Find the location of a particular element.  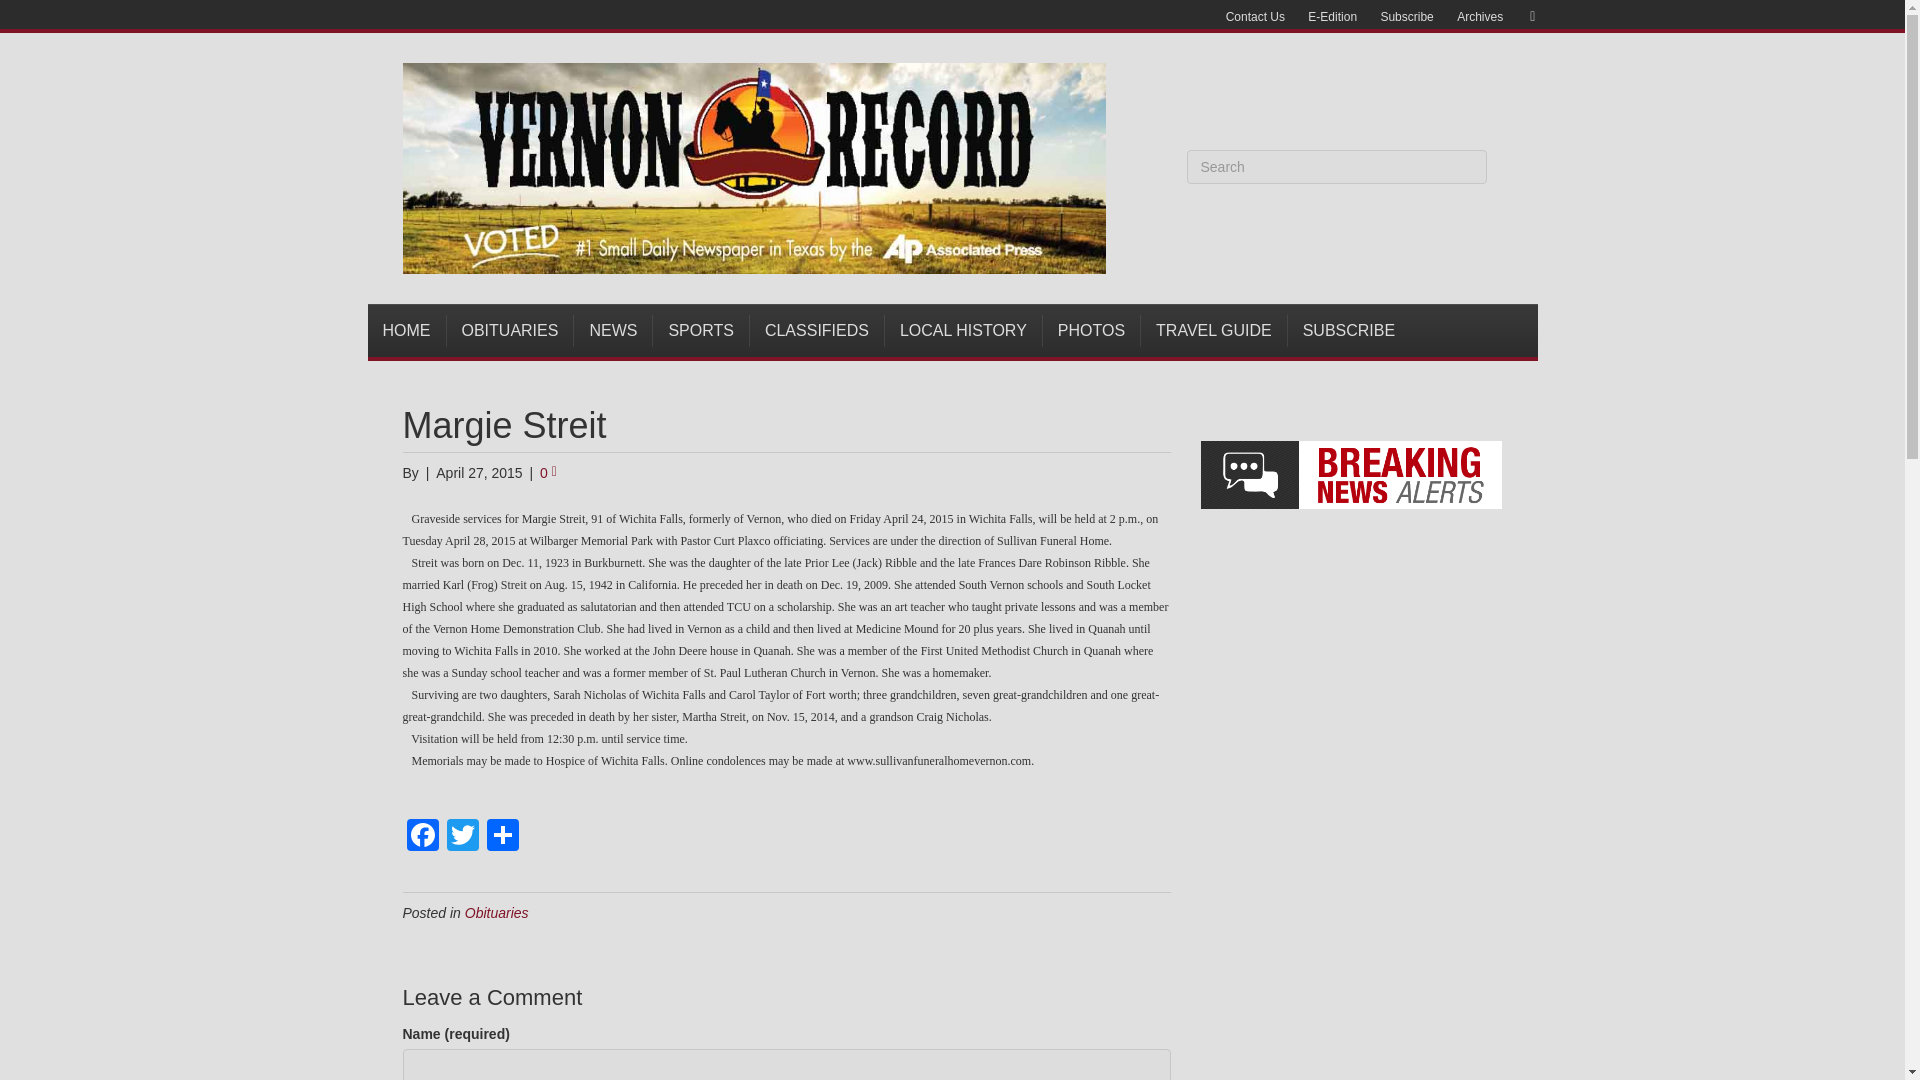

Contact Us is located at coordinates (1254, 17).